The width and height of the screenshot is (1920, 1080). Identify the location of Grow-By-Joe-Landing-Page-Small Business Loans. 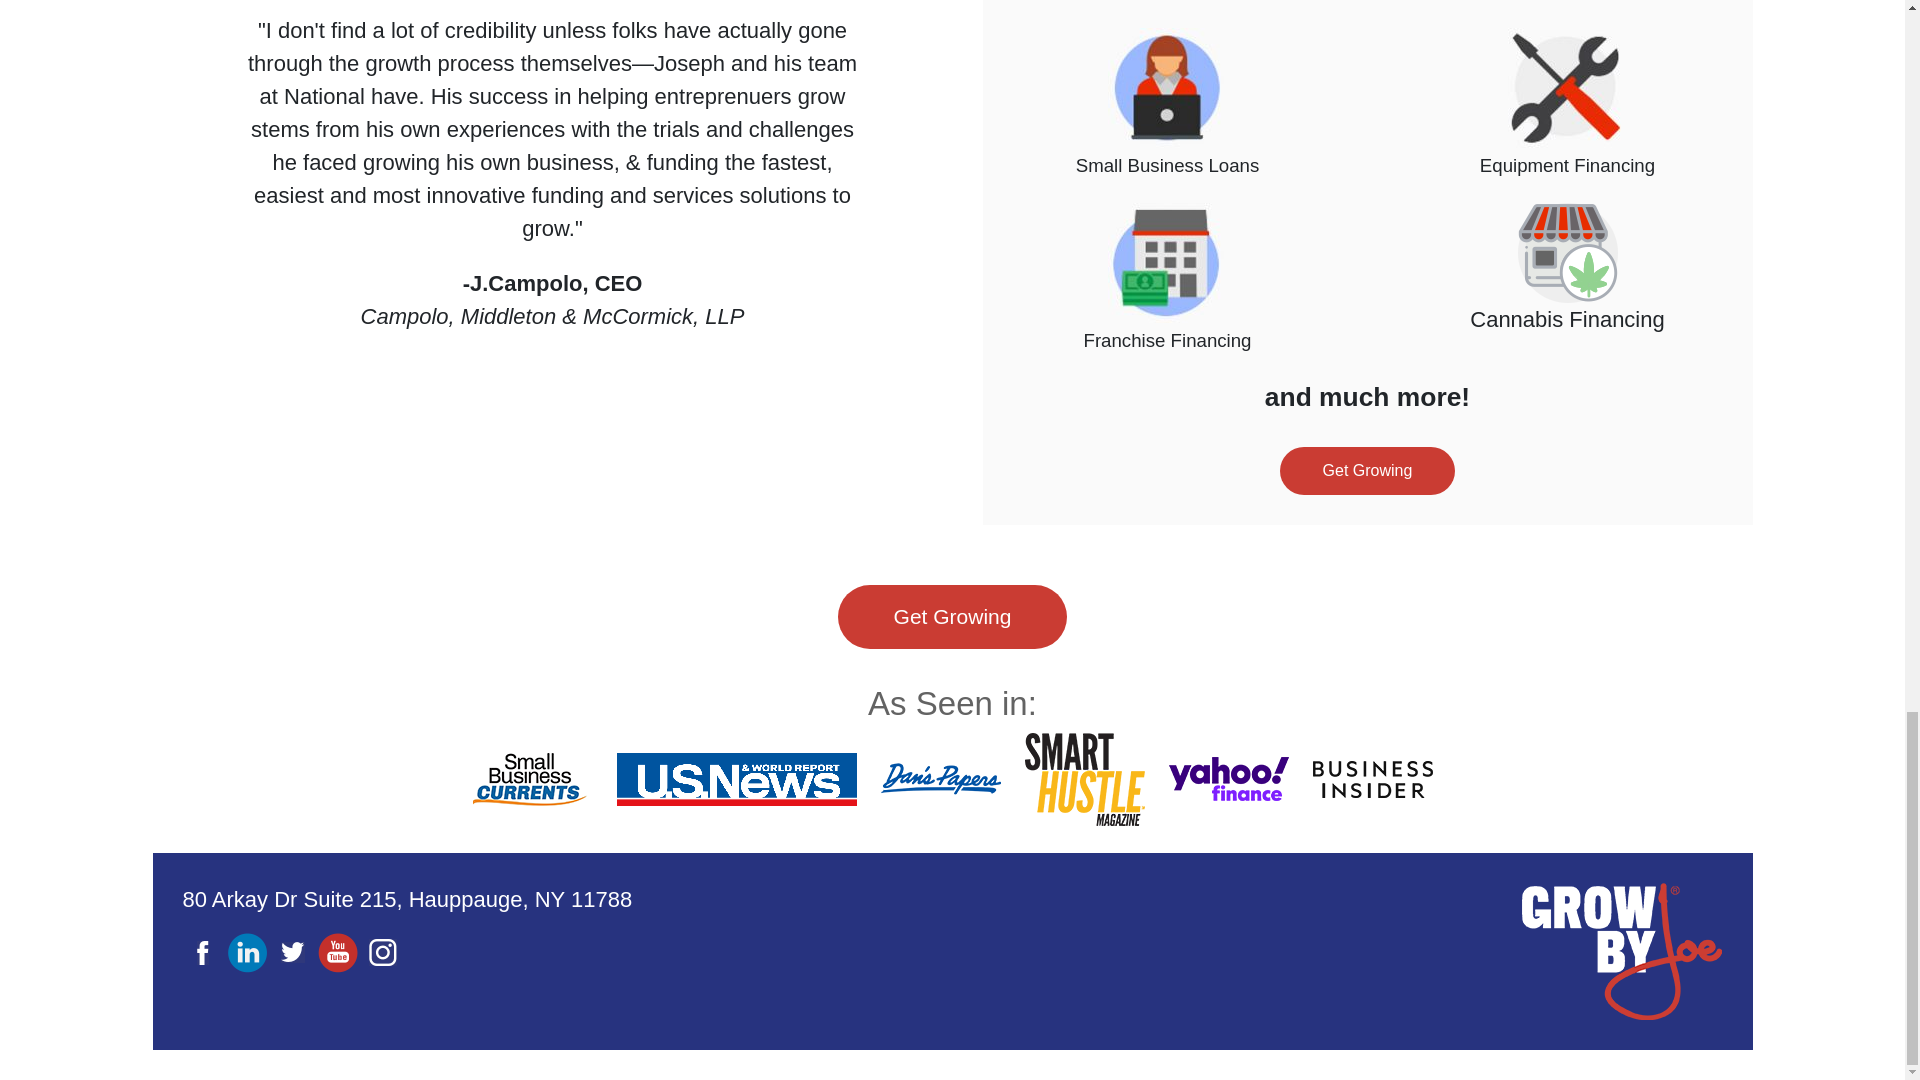
(1168, 88).